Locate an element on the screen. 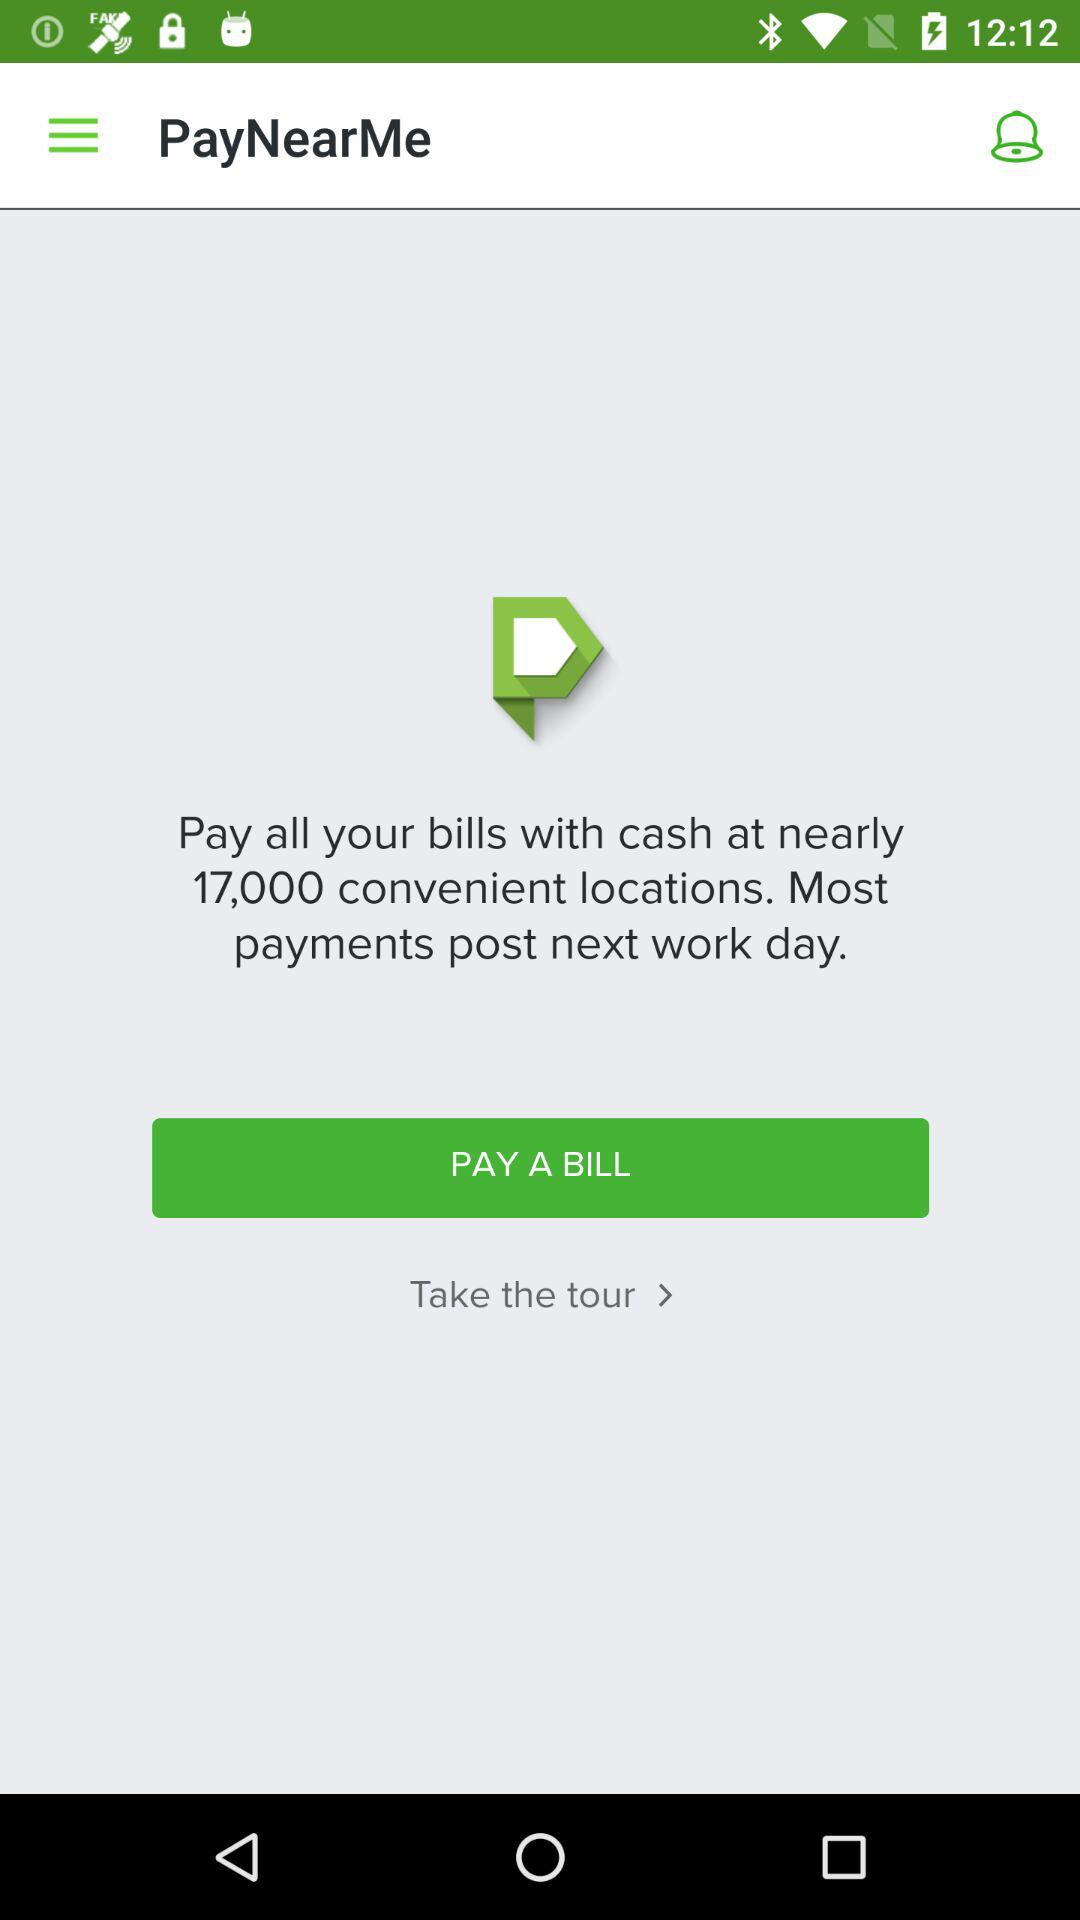 This screenshot has height=1920, width=1080. select a tool is located at coordinates (1017, 136).